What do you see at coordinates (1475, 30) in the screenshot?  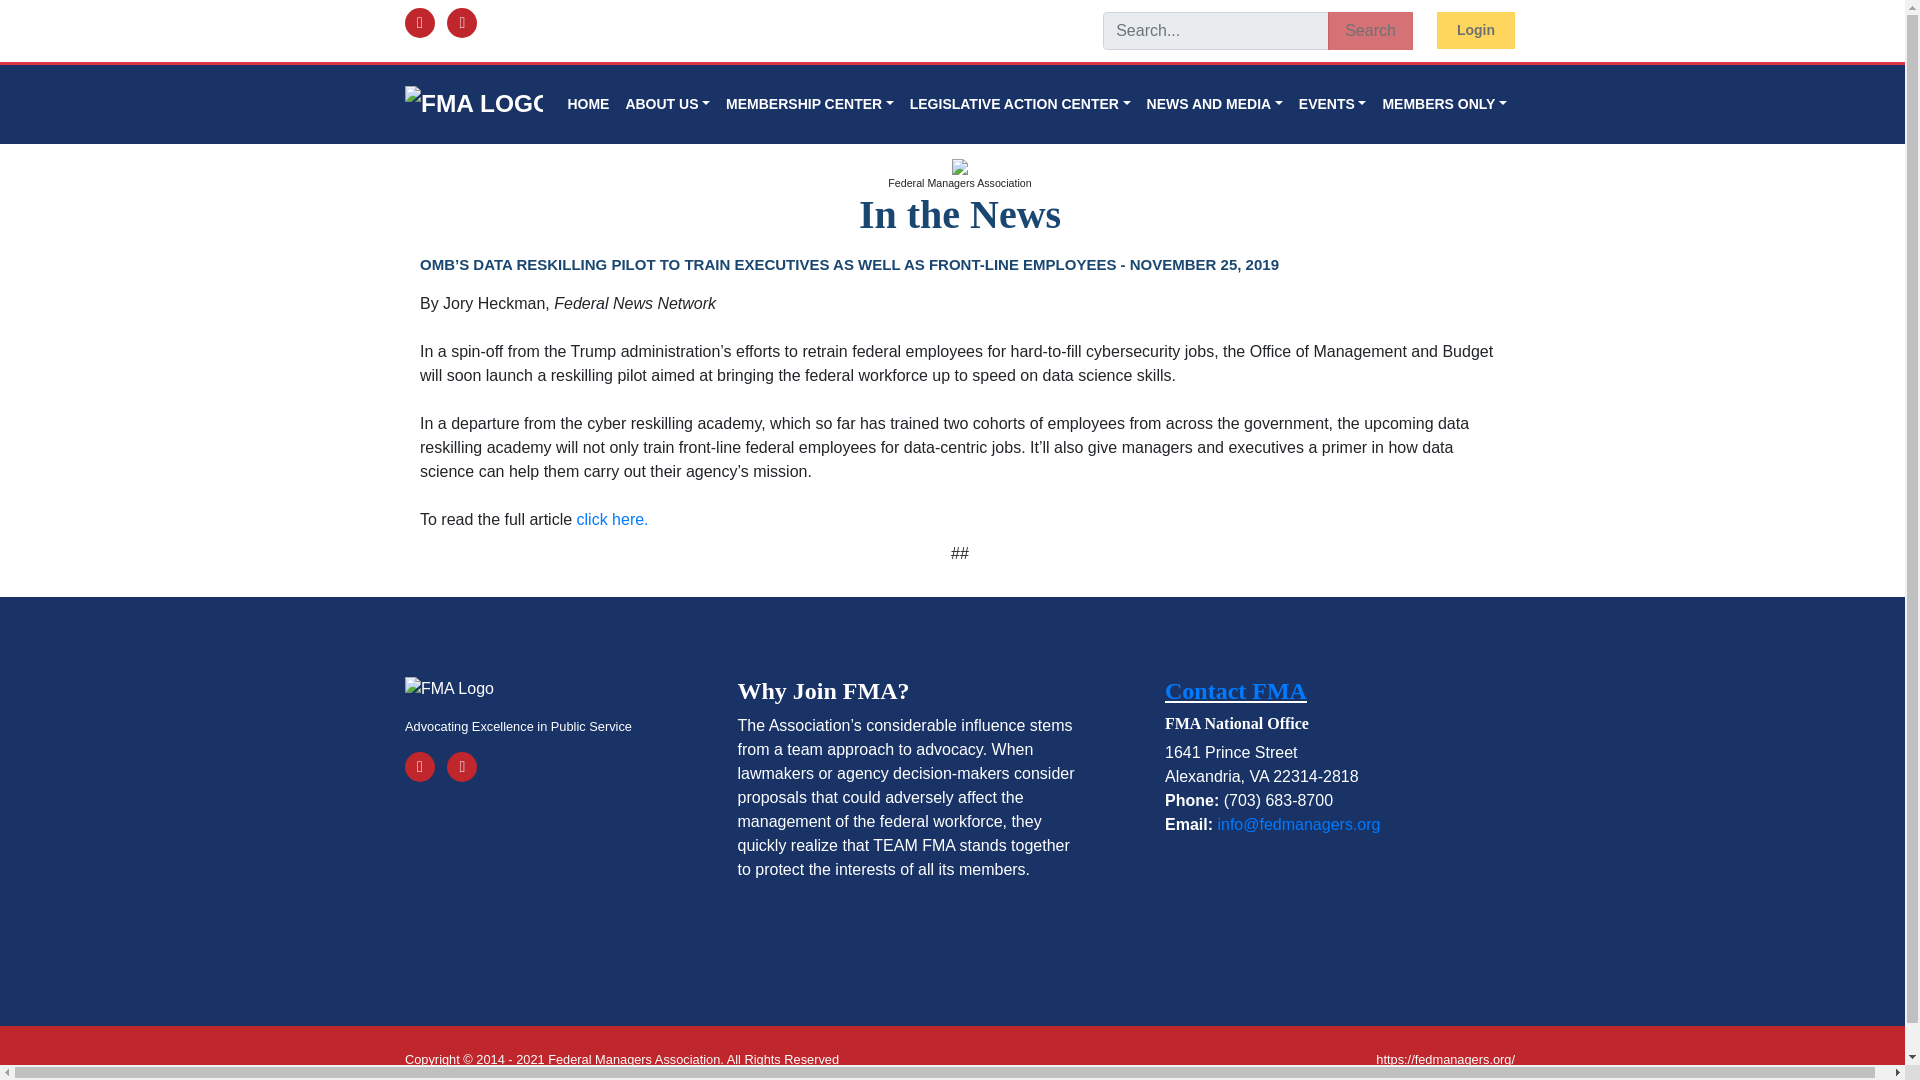 I see `Login` at bounding box center [1475, 30].